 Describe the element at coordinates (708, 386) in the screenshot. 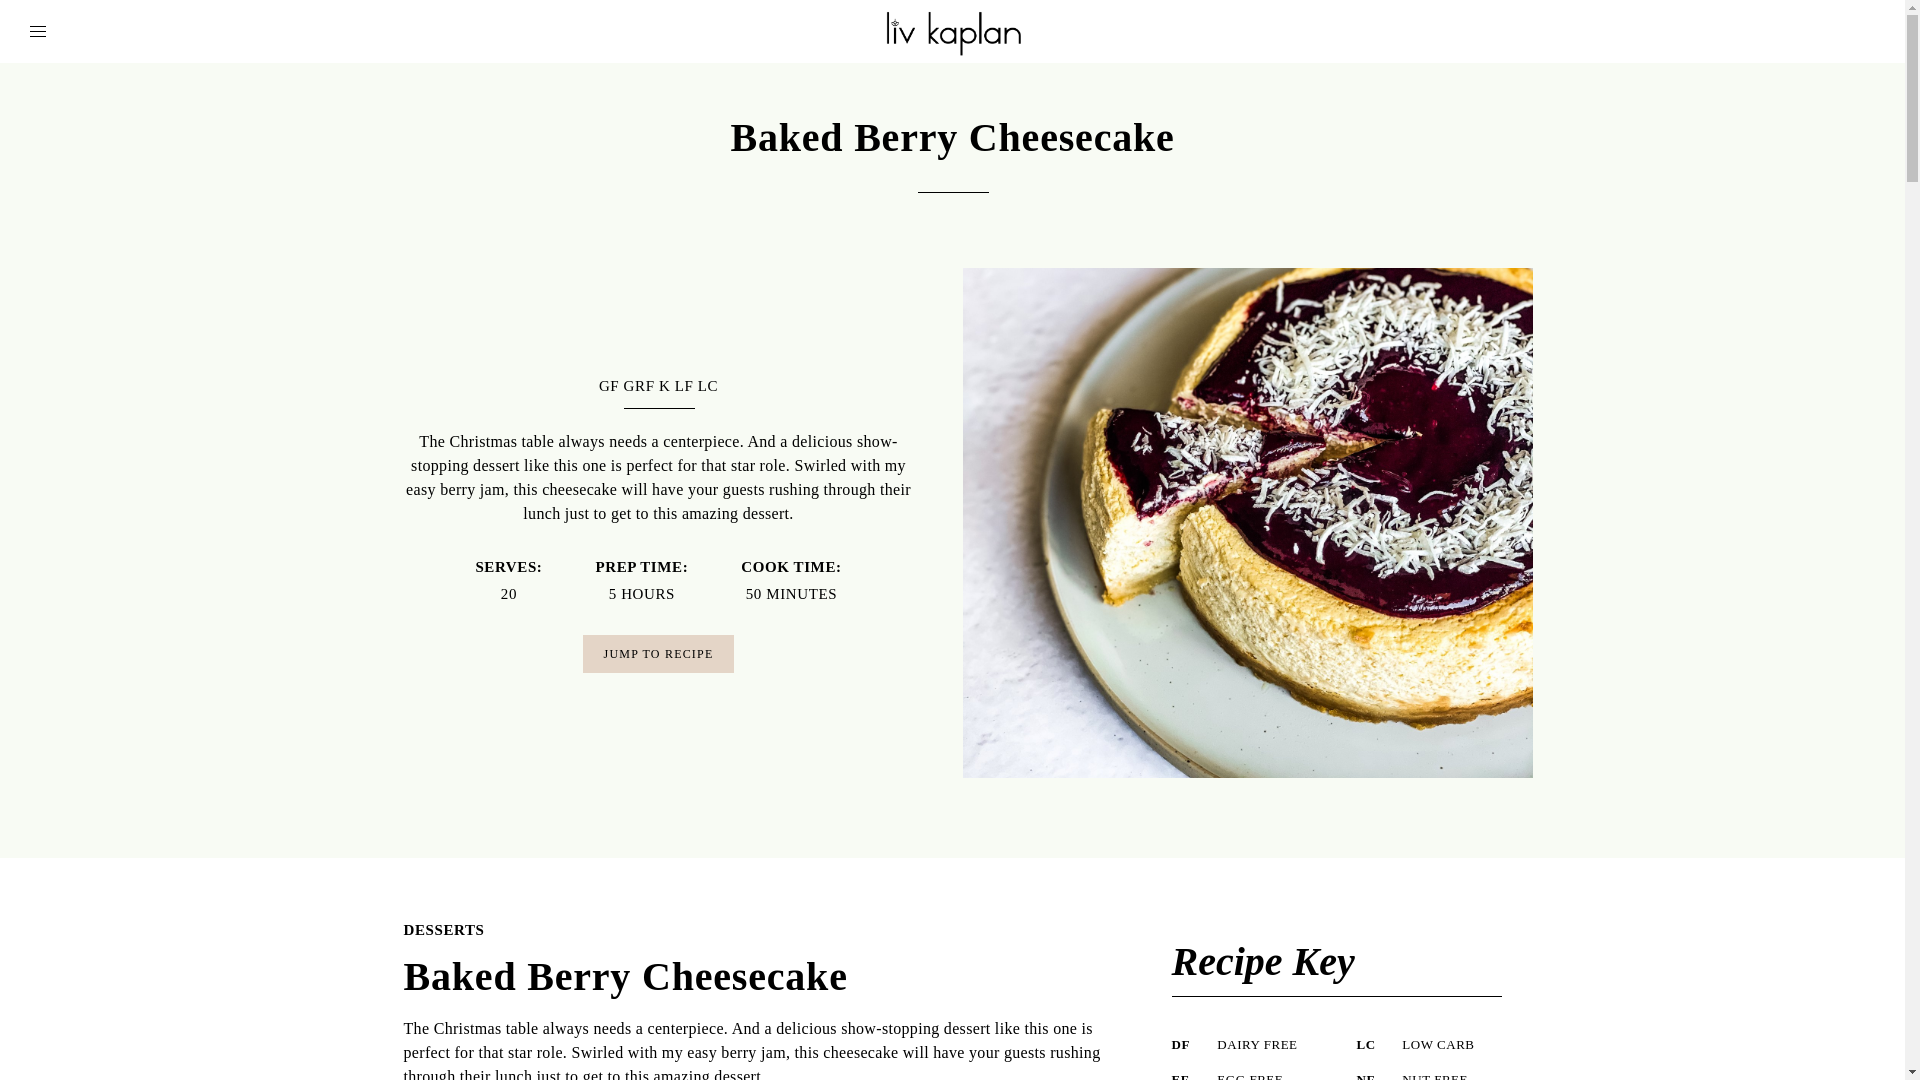

I see `LC` at that location.